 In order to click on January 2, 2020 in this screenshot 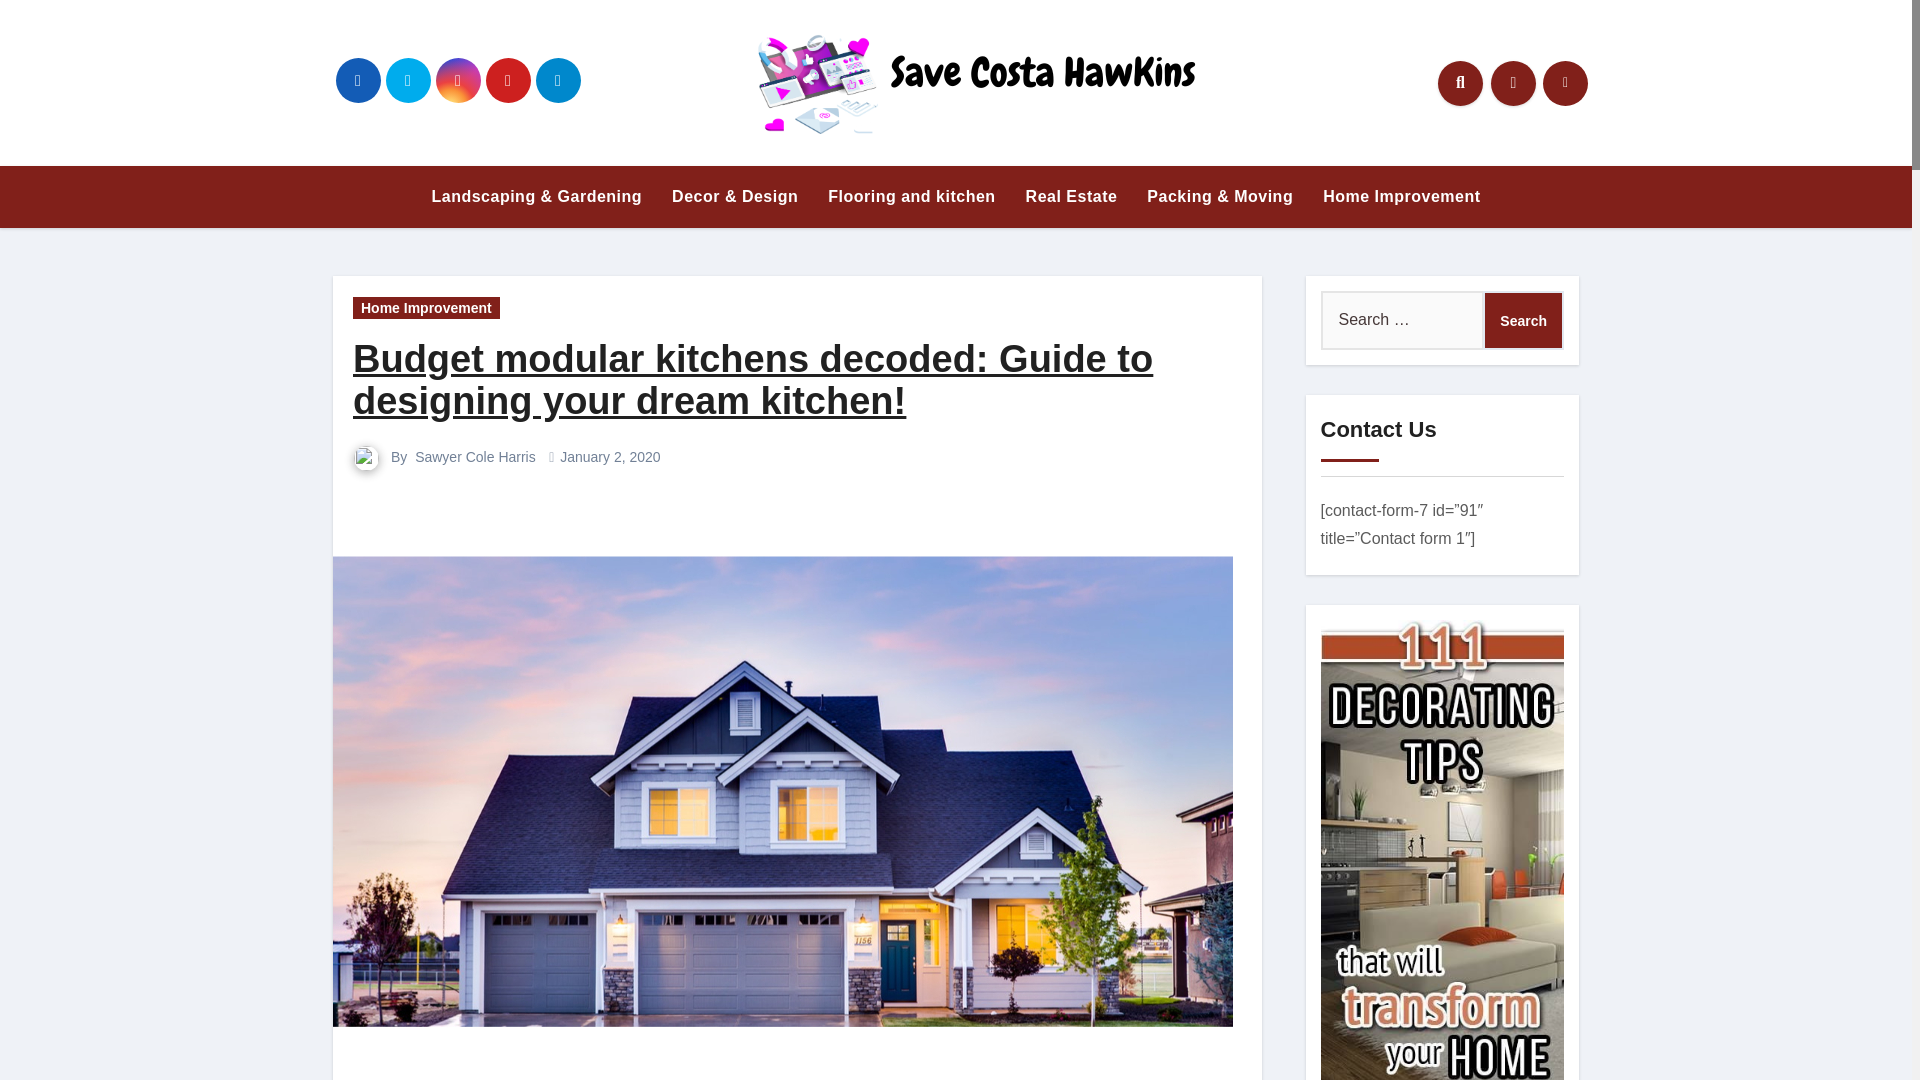, I will do `click(610, 457)`.